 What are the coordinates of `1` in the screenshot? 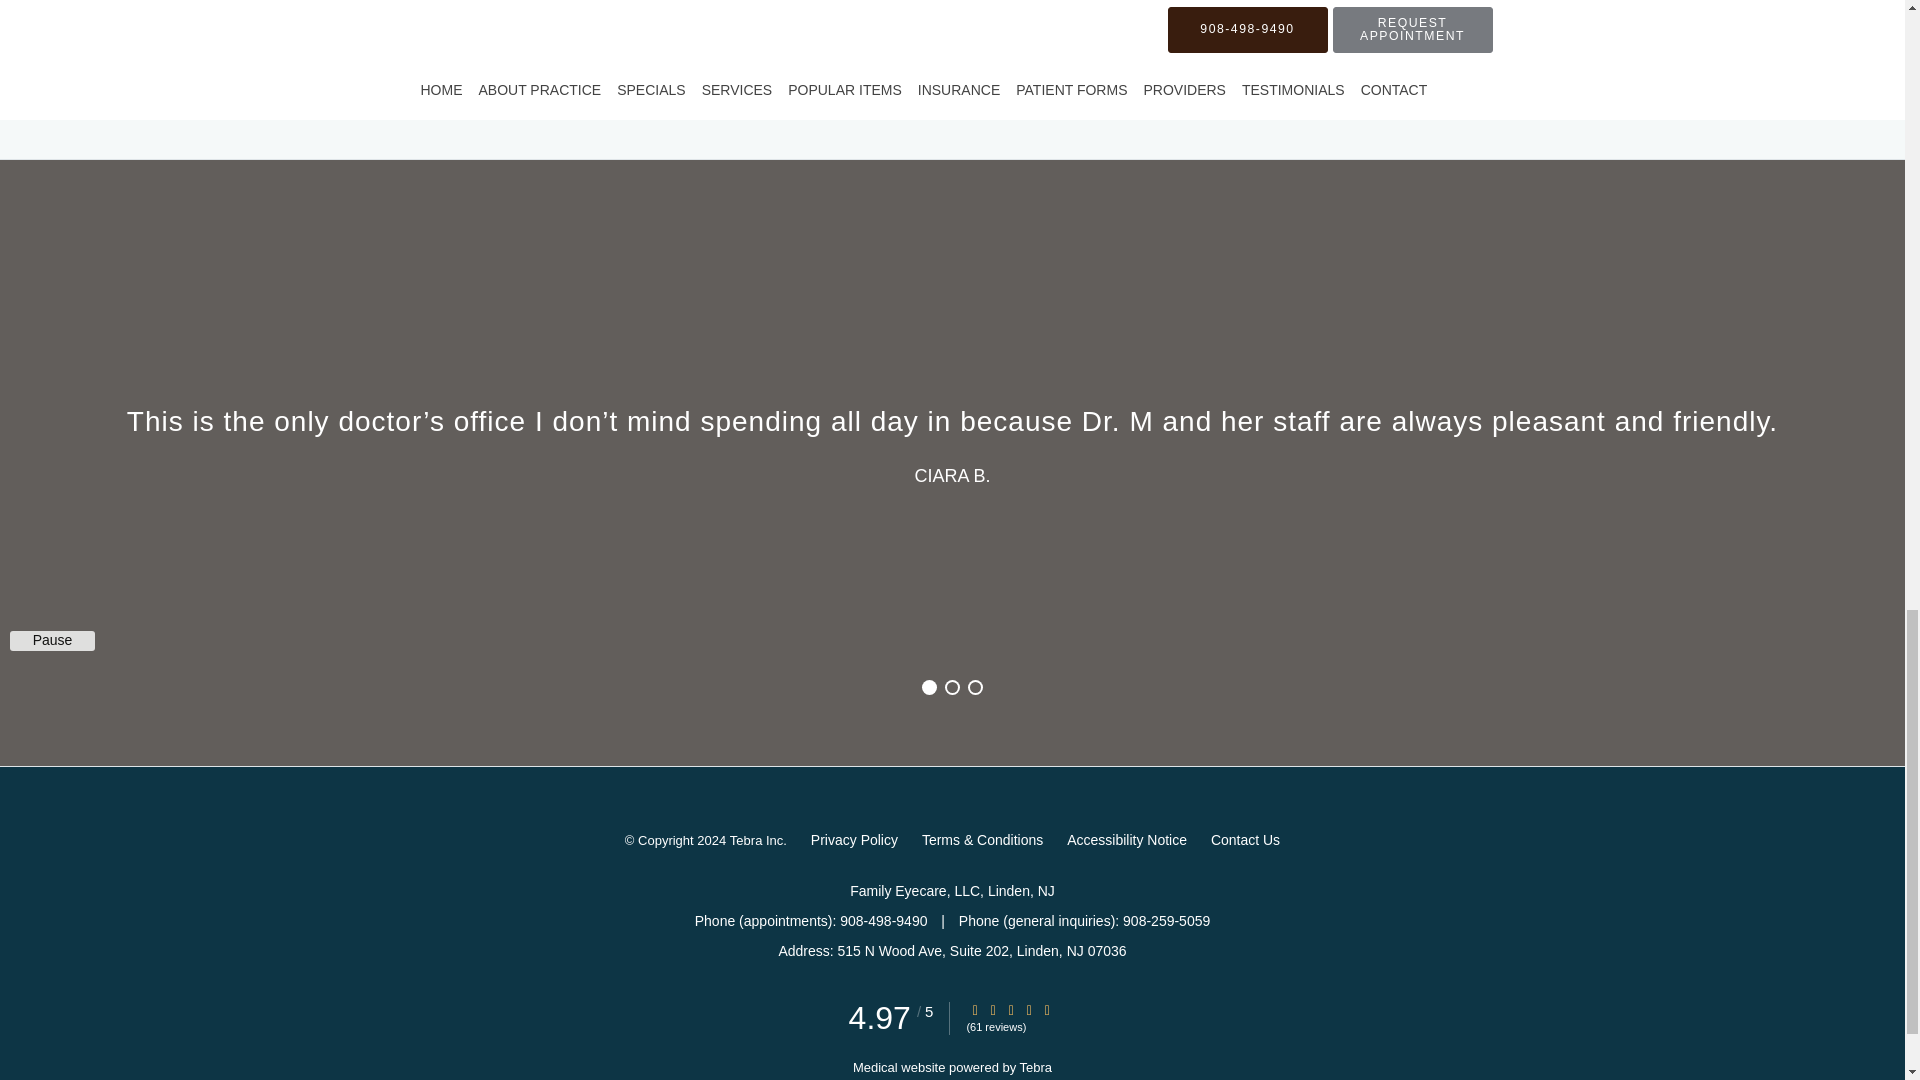 It's located at (929, 687).